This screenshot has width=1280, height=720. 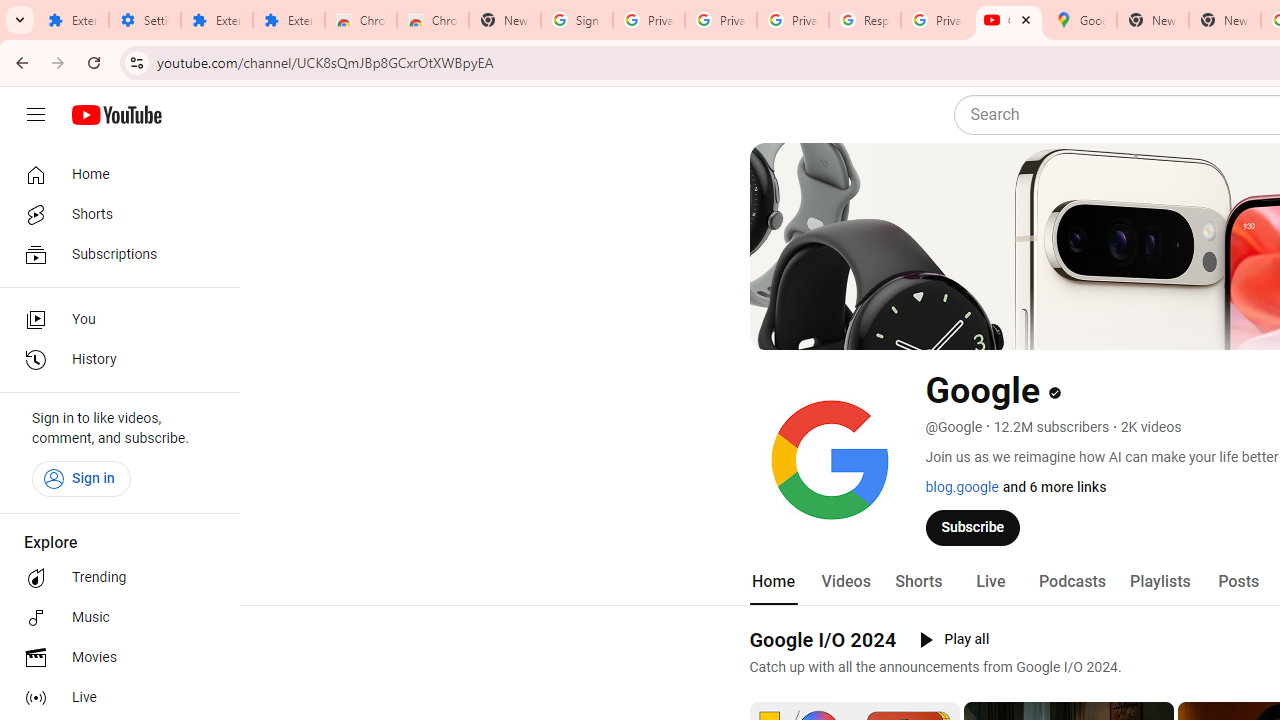 I want to click on Forward, so click(x=58, y=62).